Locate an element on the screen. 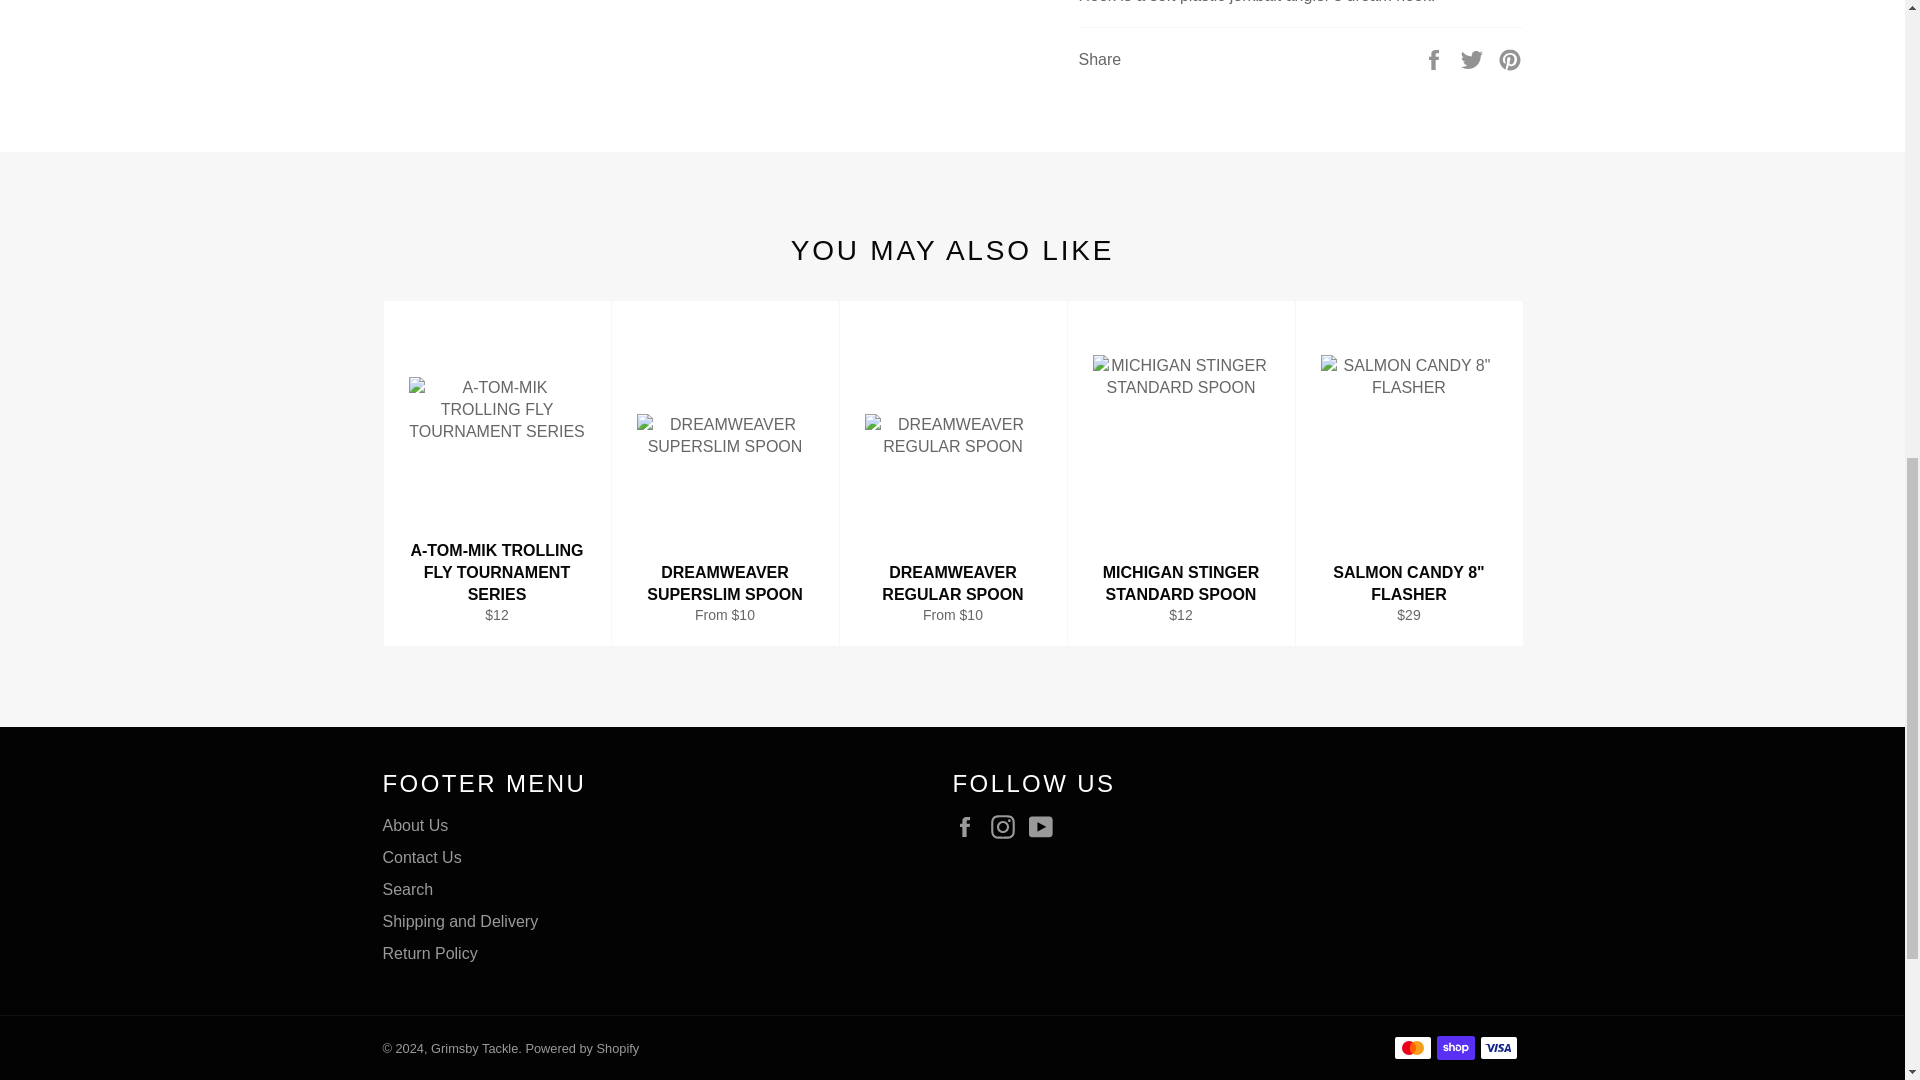  Grimsby Tackle on Instagram is located at coordinates (1008, 827).